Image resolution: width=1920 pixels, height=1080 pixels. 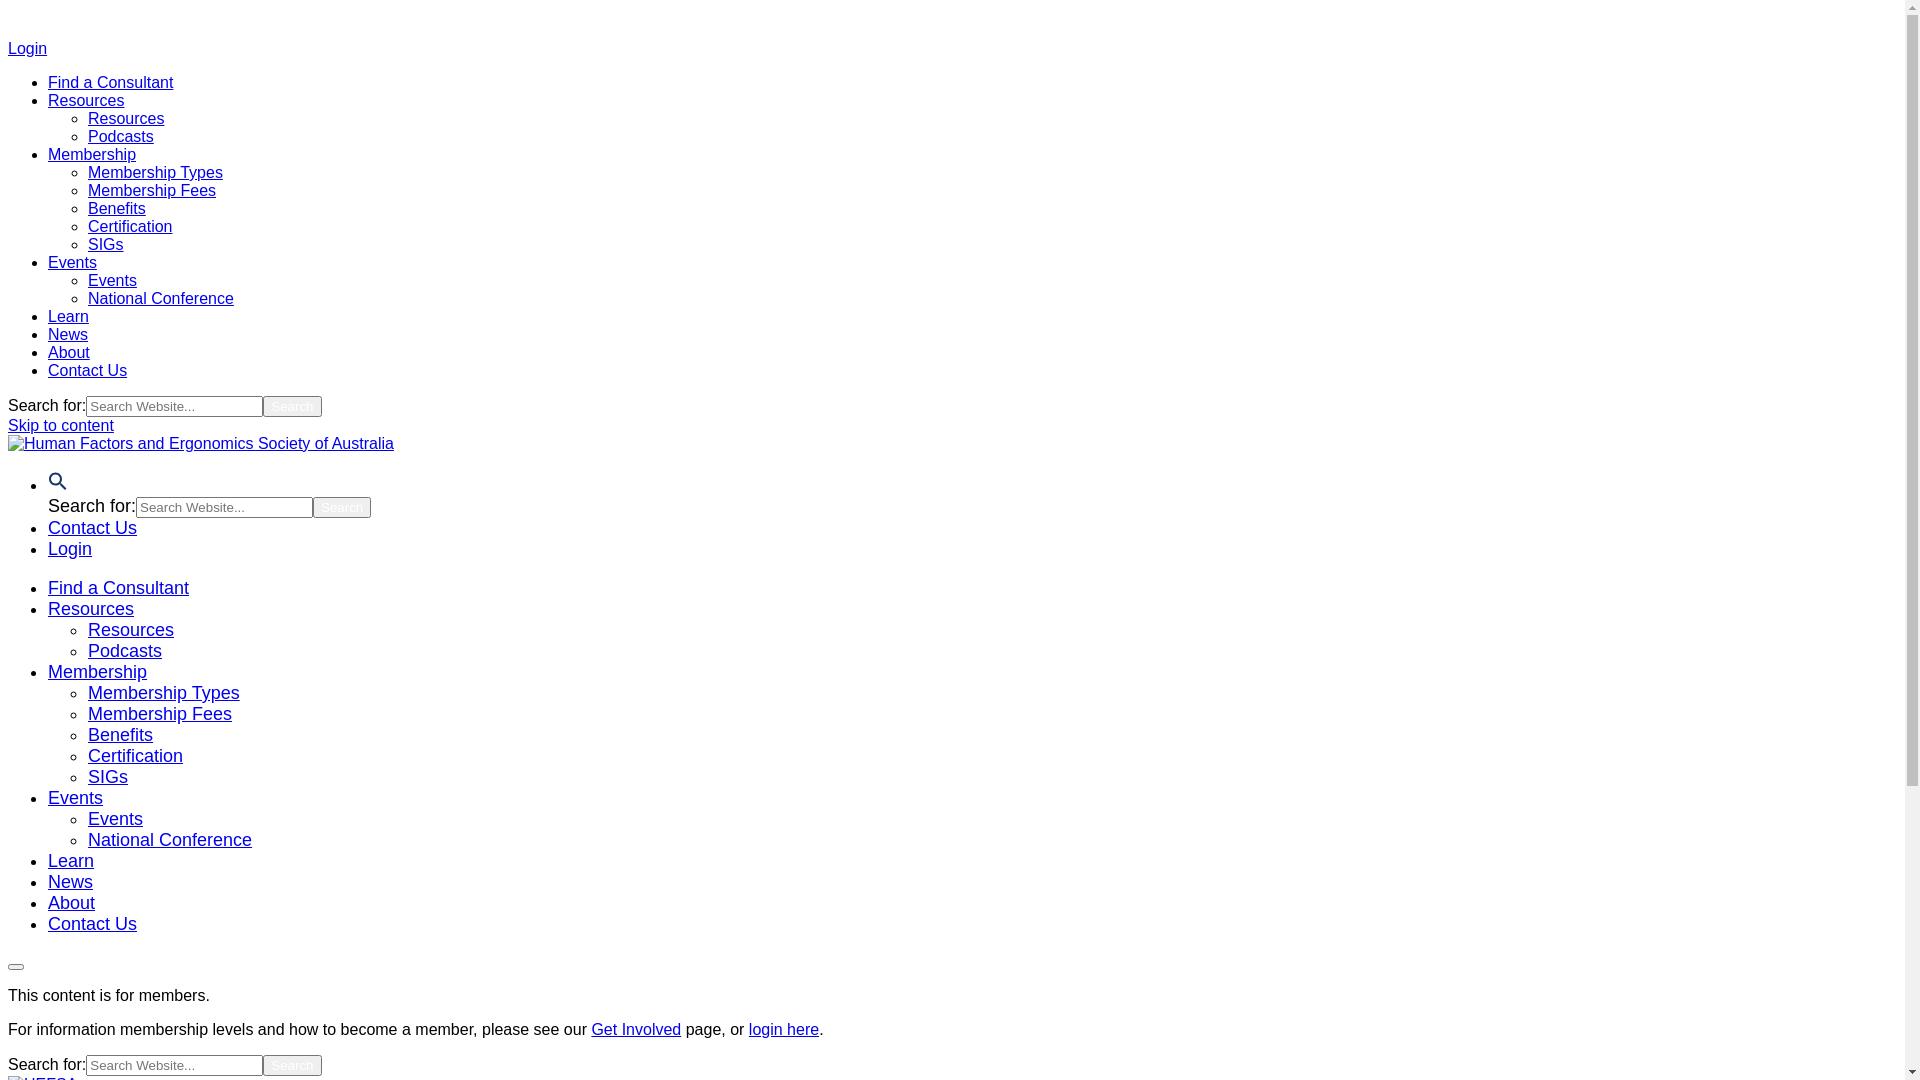 I want to click on Events, so click(x=76, y=798).